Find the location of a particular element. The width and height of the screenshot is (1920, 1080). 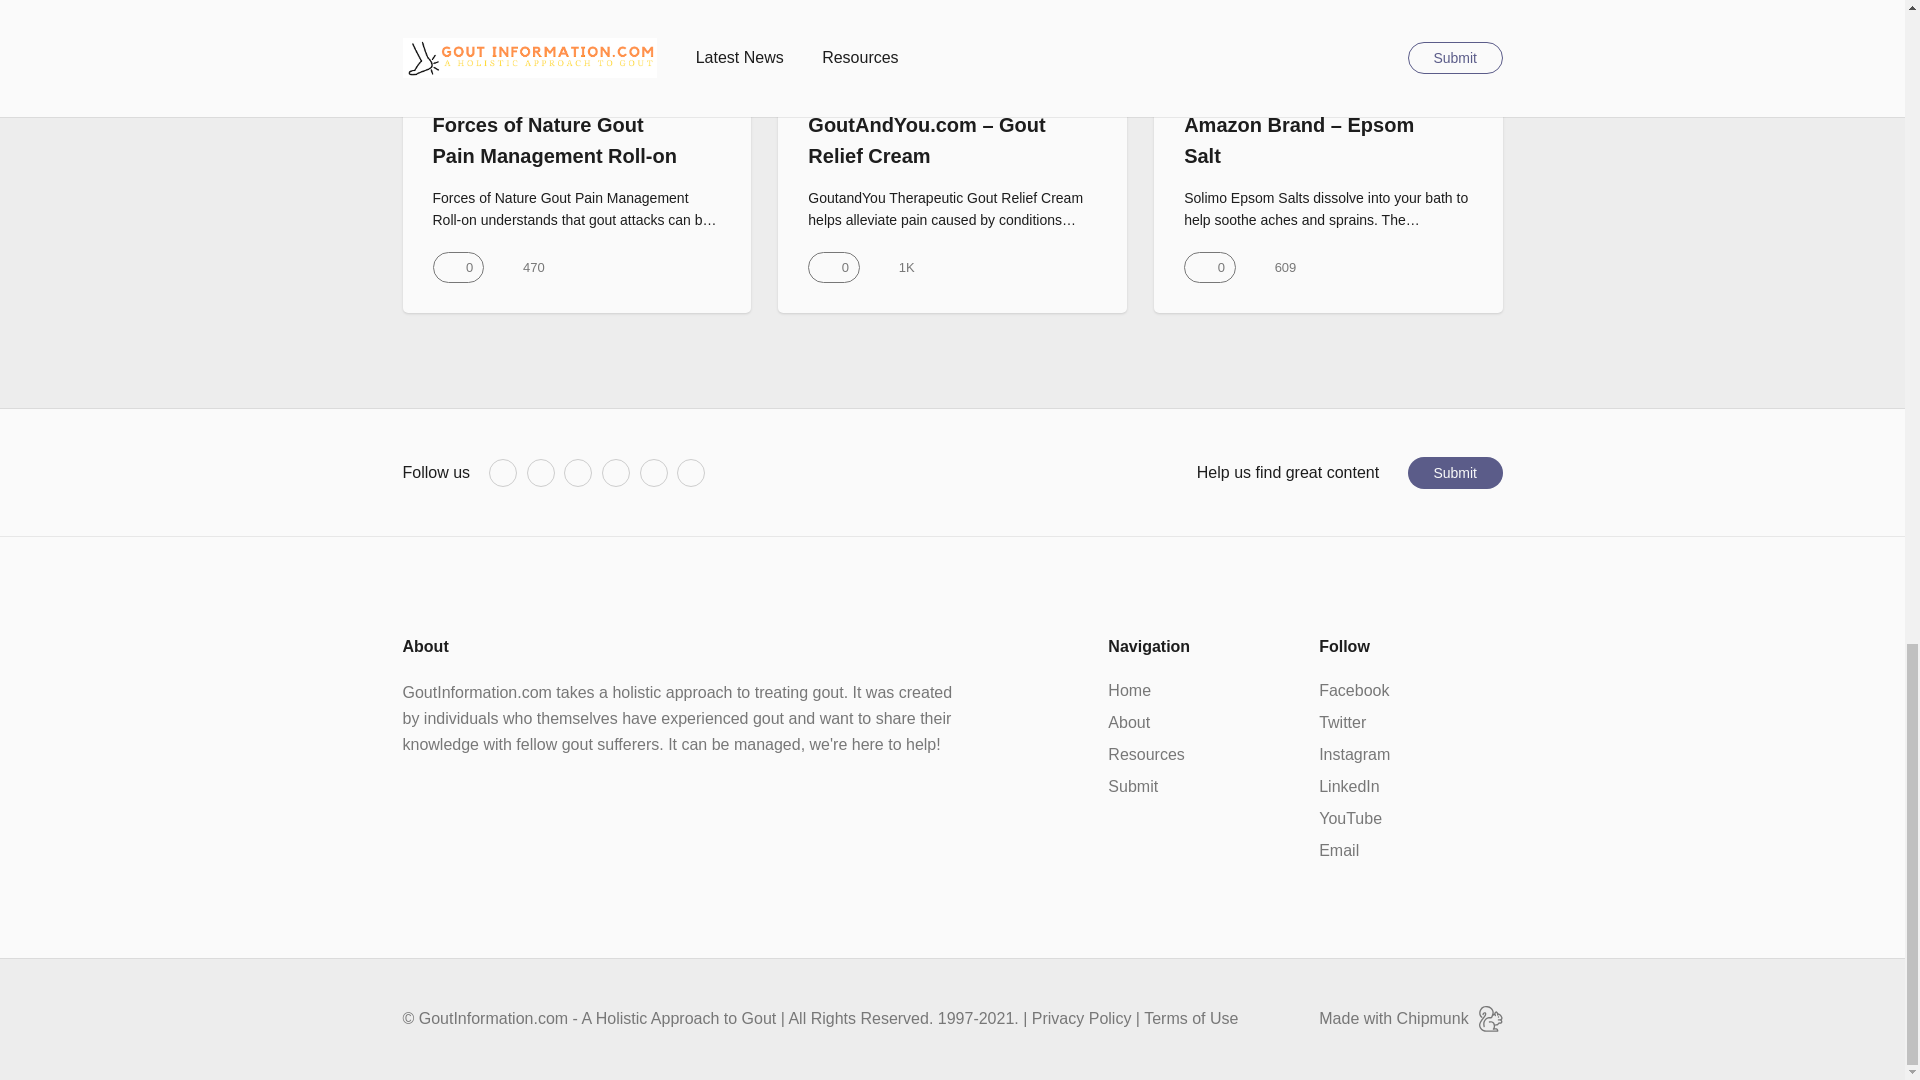

Twitter is located at coordinates (540, 473).